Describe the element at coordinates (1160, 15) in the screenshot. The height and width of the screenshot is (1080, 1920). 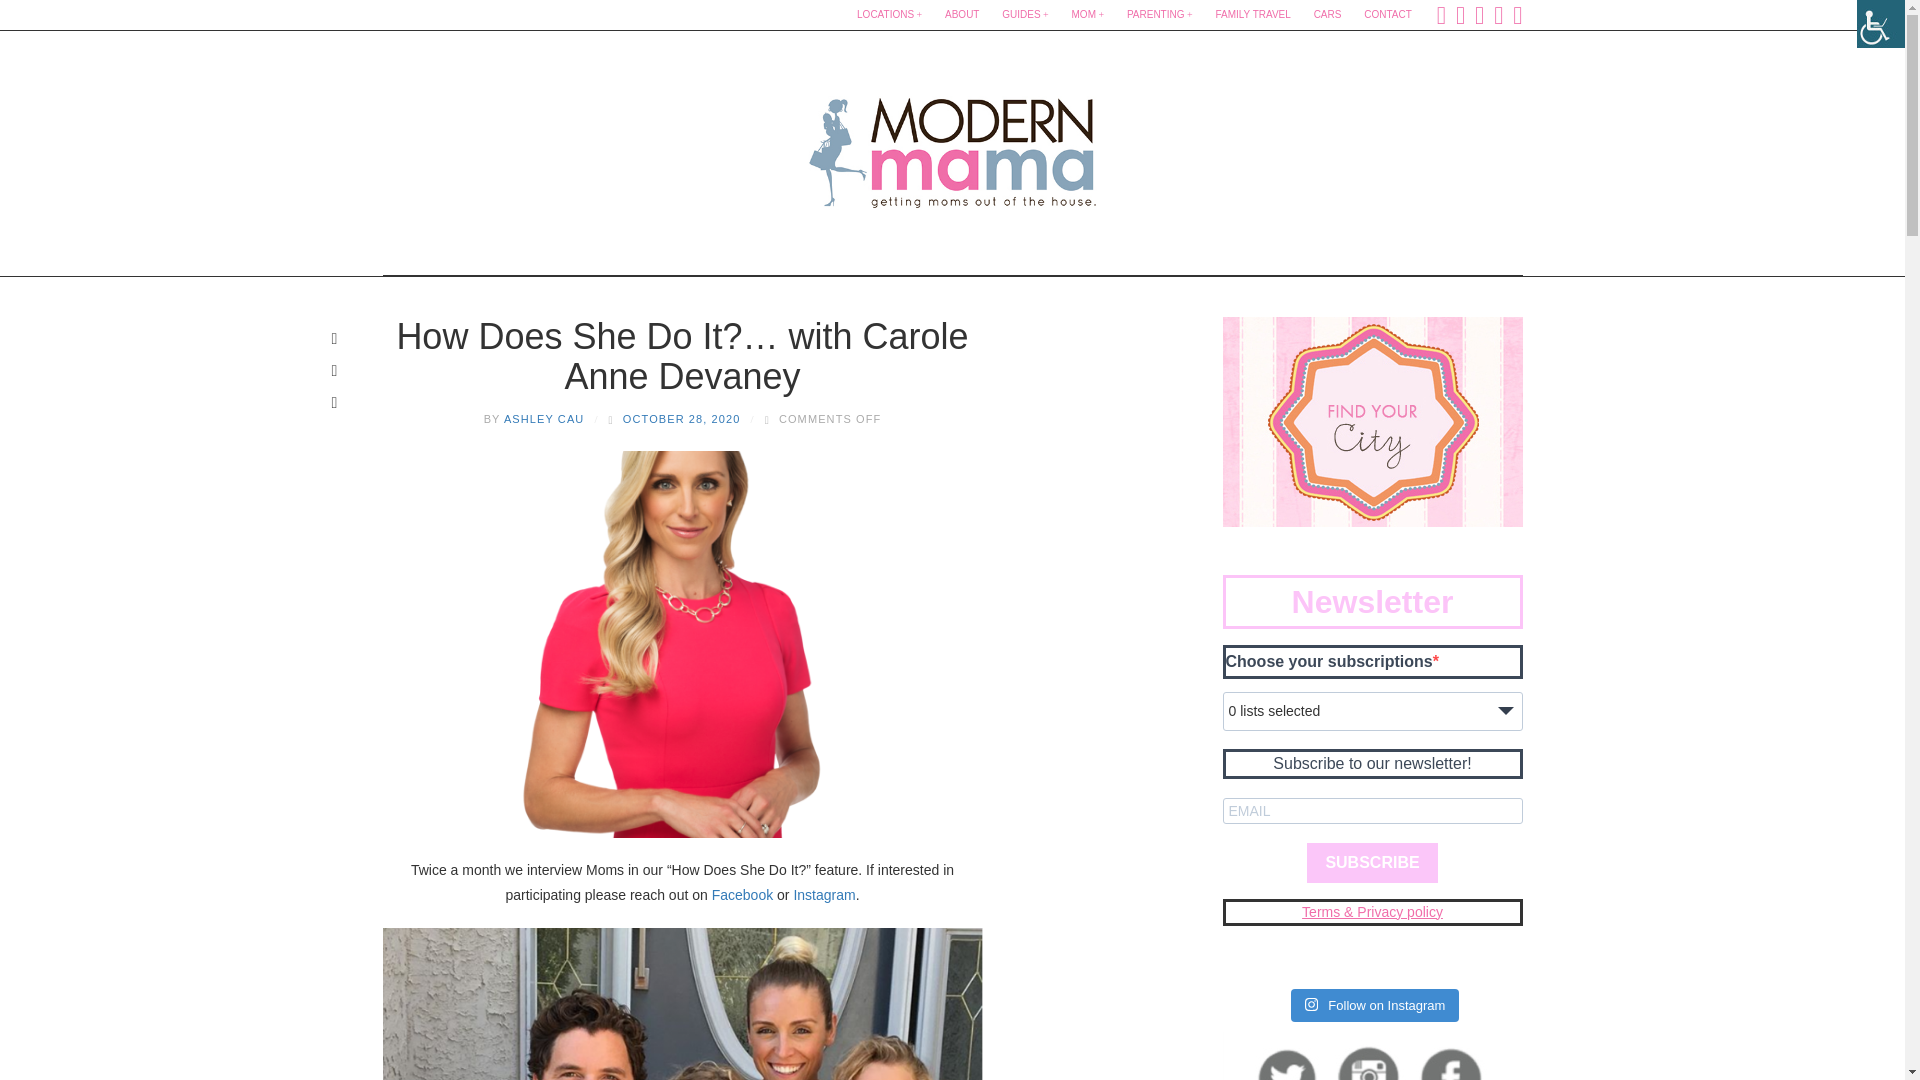
I see `PARENTING` at that location.